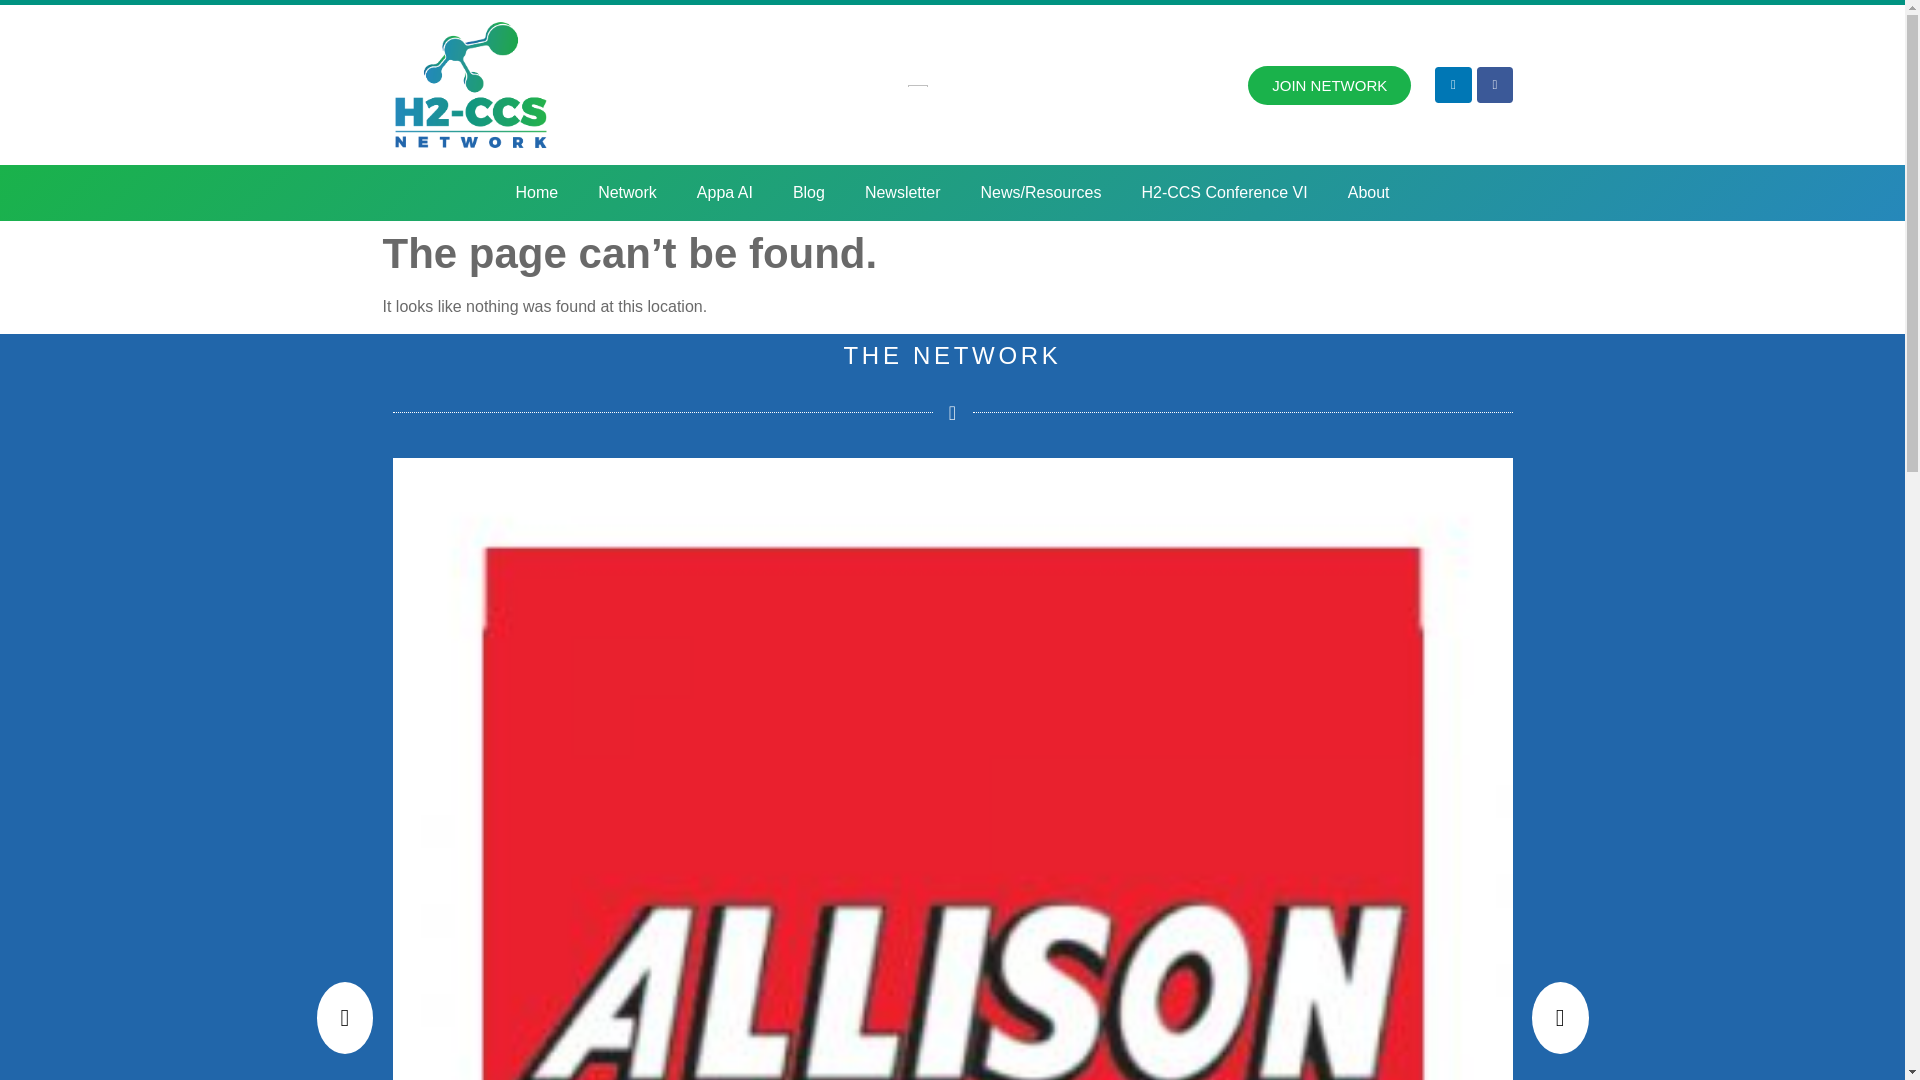  I want to click on JOIN NETWORK, so click(1330, 84).